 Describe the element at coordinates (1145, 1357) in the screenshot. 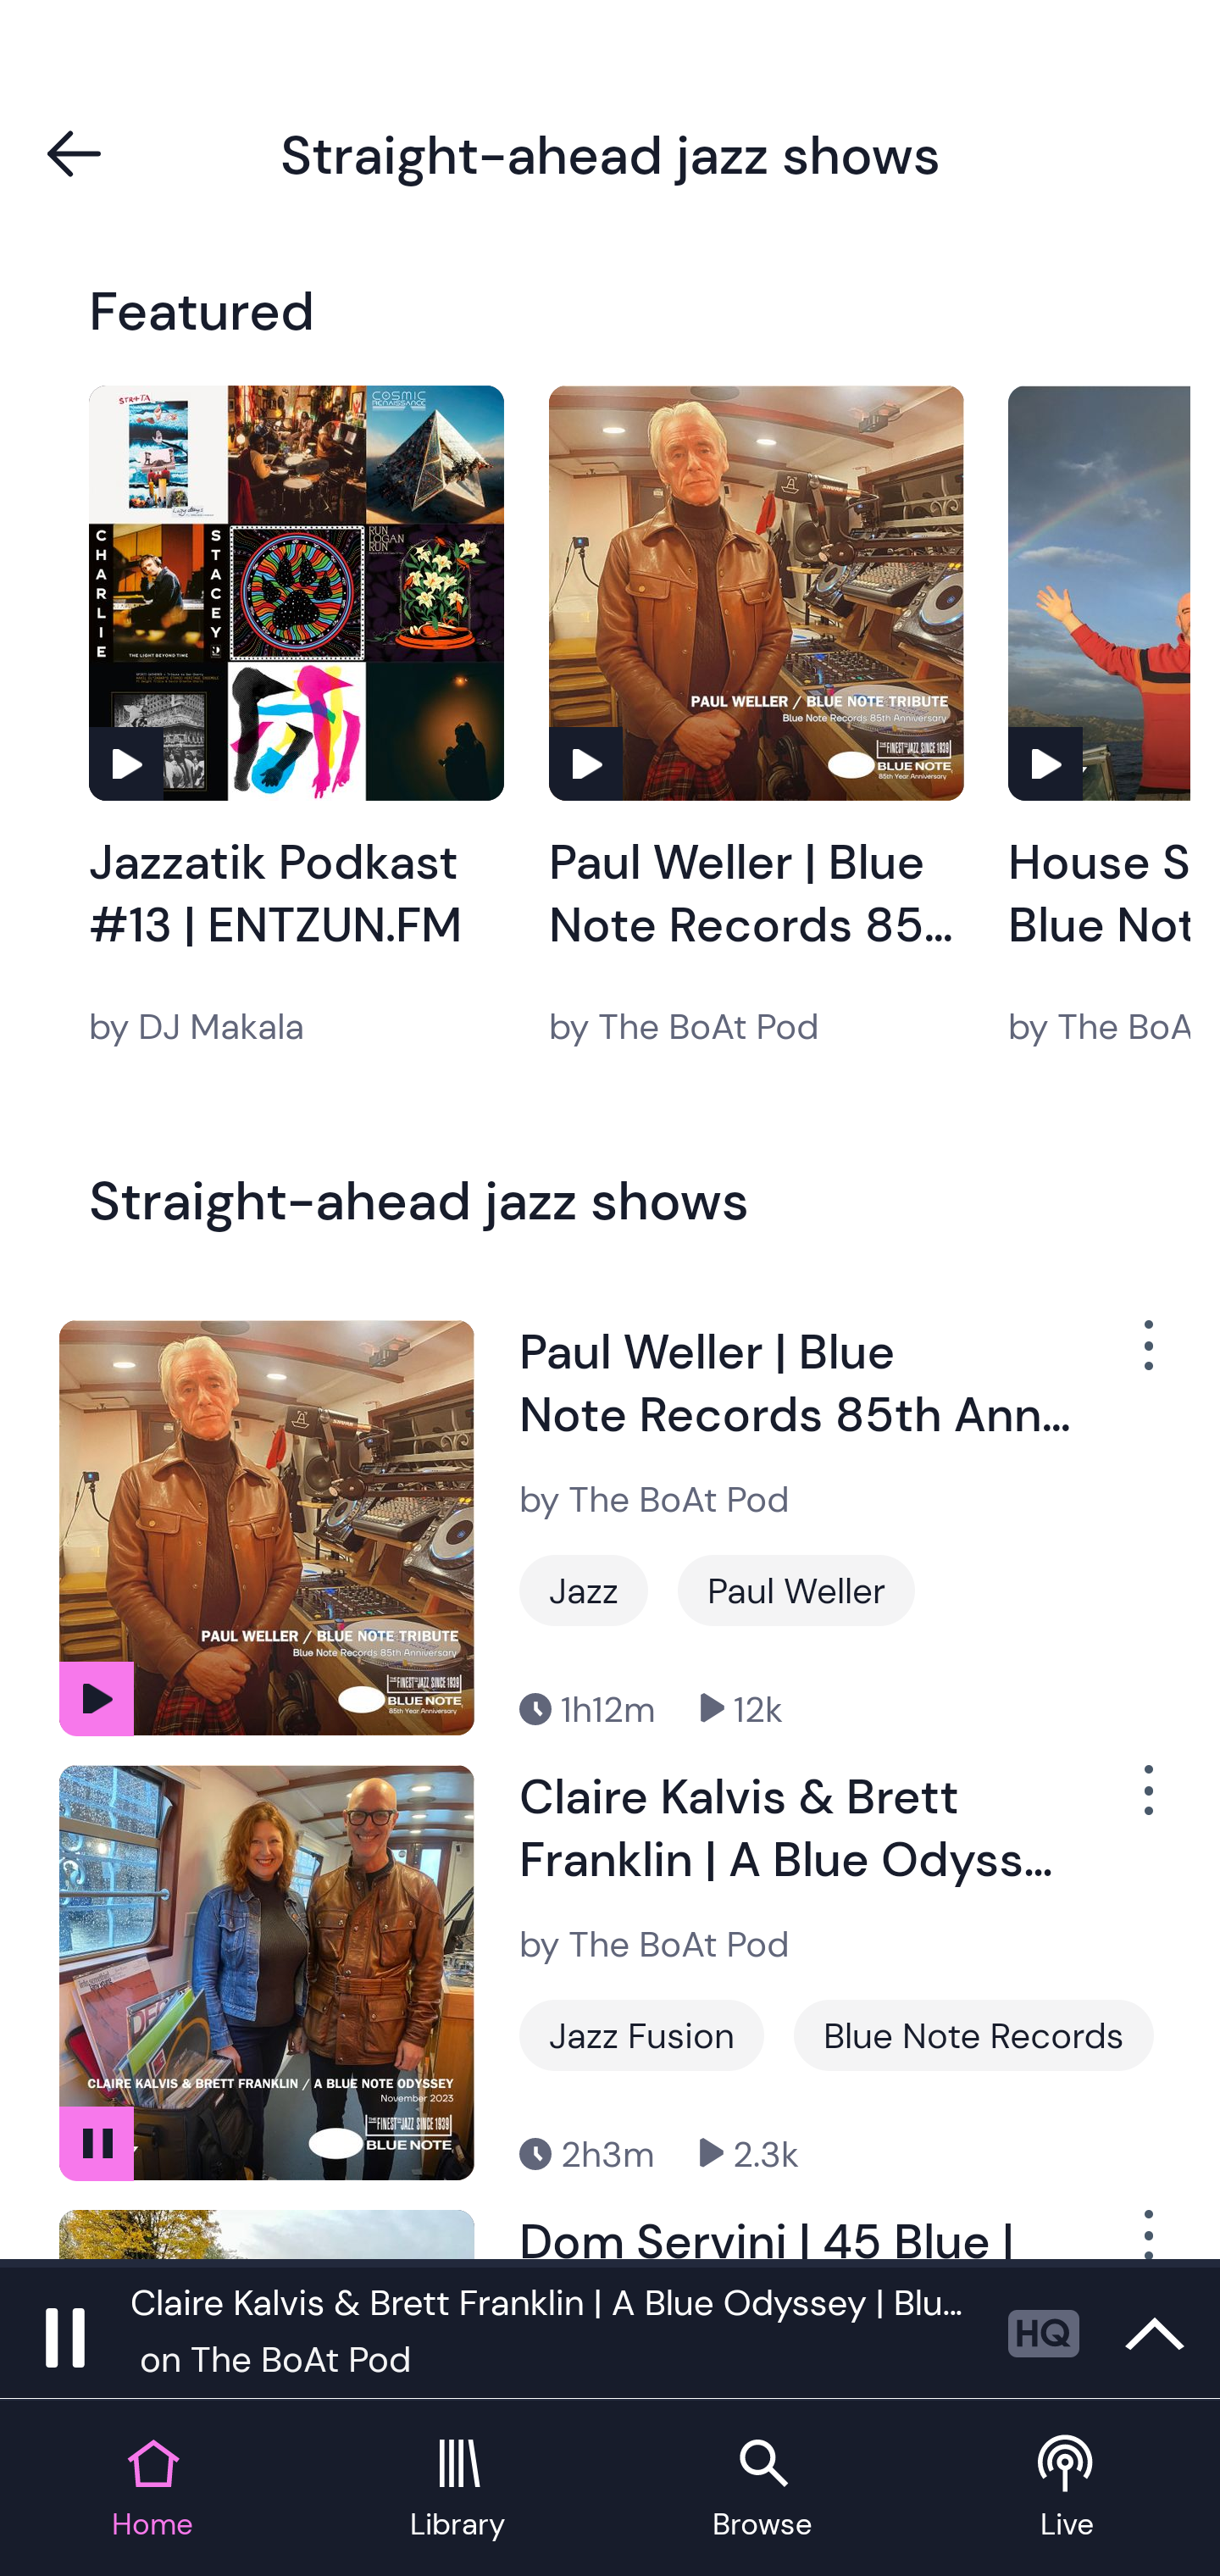

I see `Show Options Menu Button` at that location.